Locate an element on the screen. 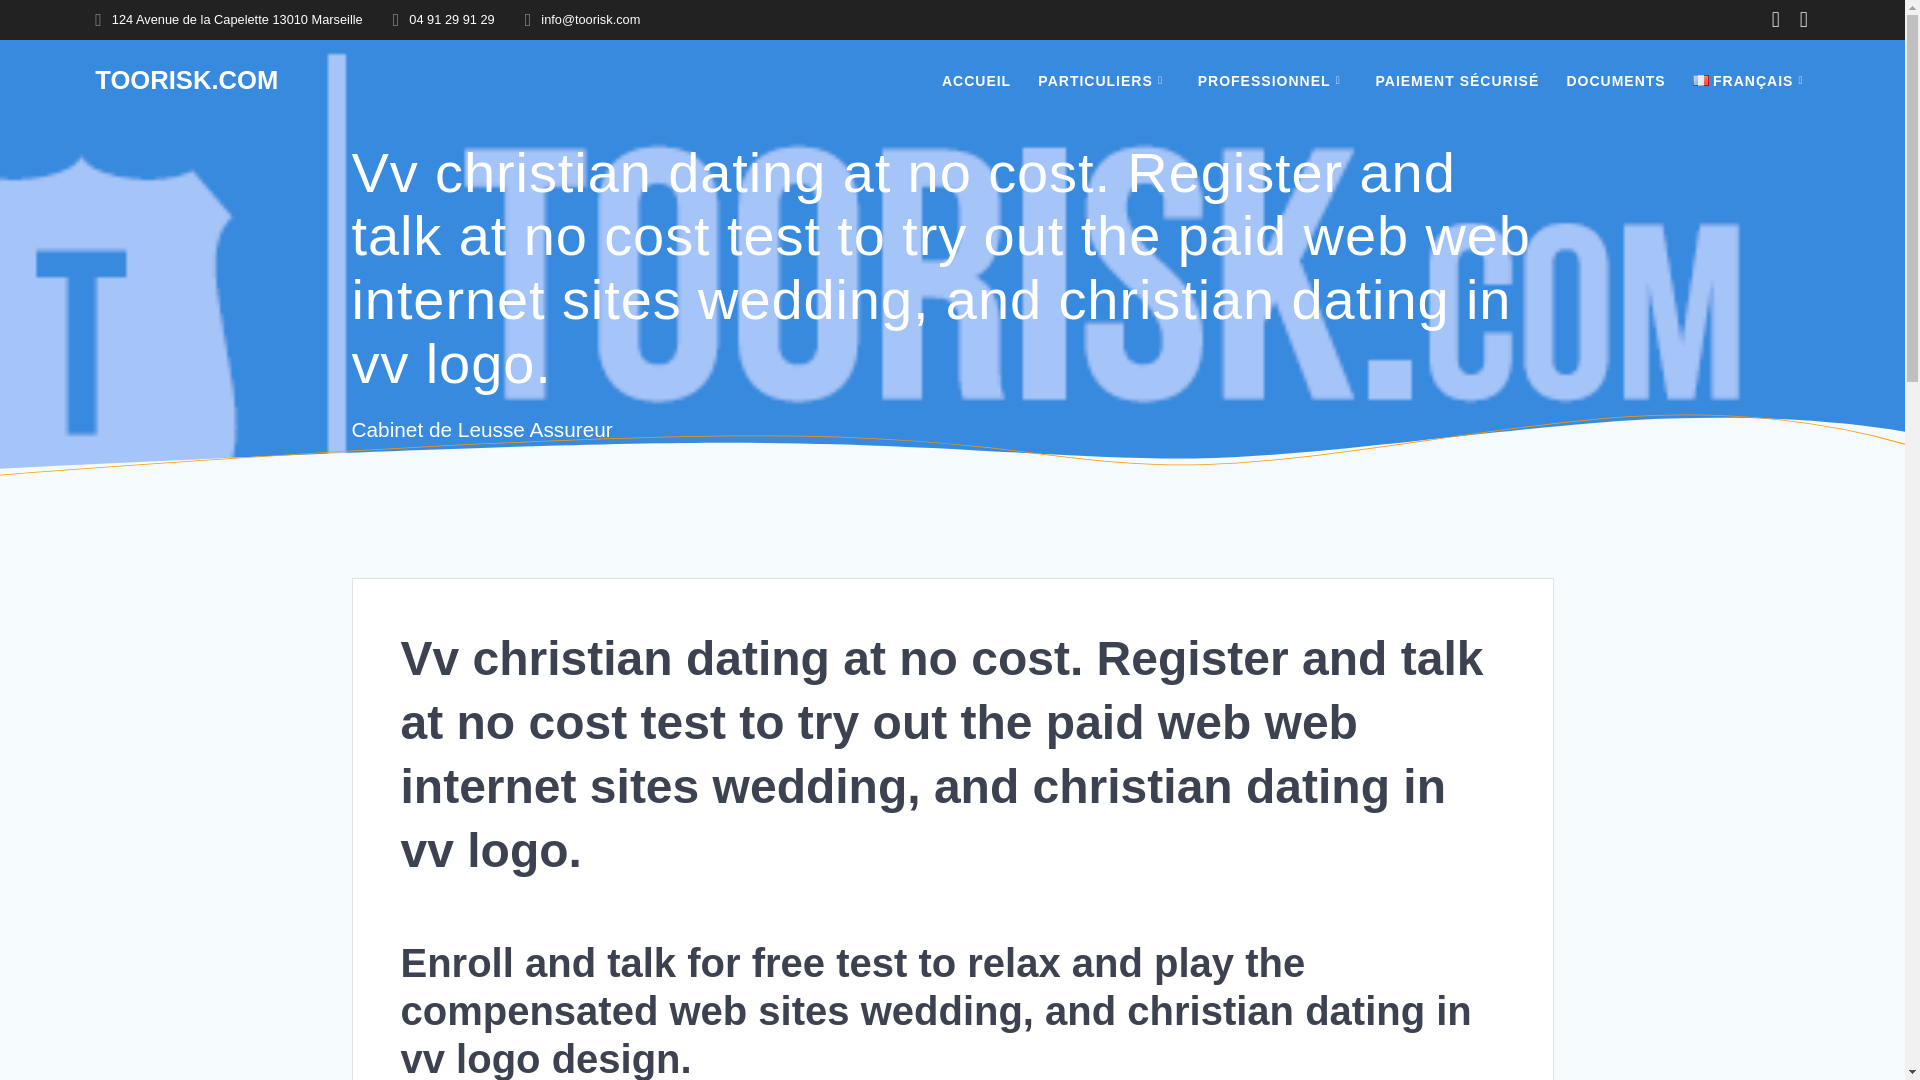 The height and width of the screenshot is (1080, 1920). ACCUEIL is located at coordinates (976, 80).